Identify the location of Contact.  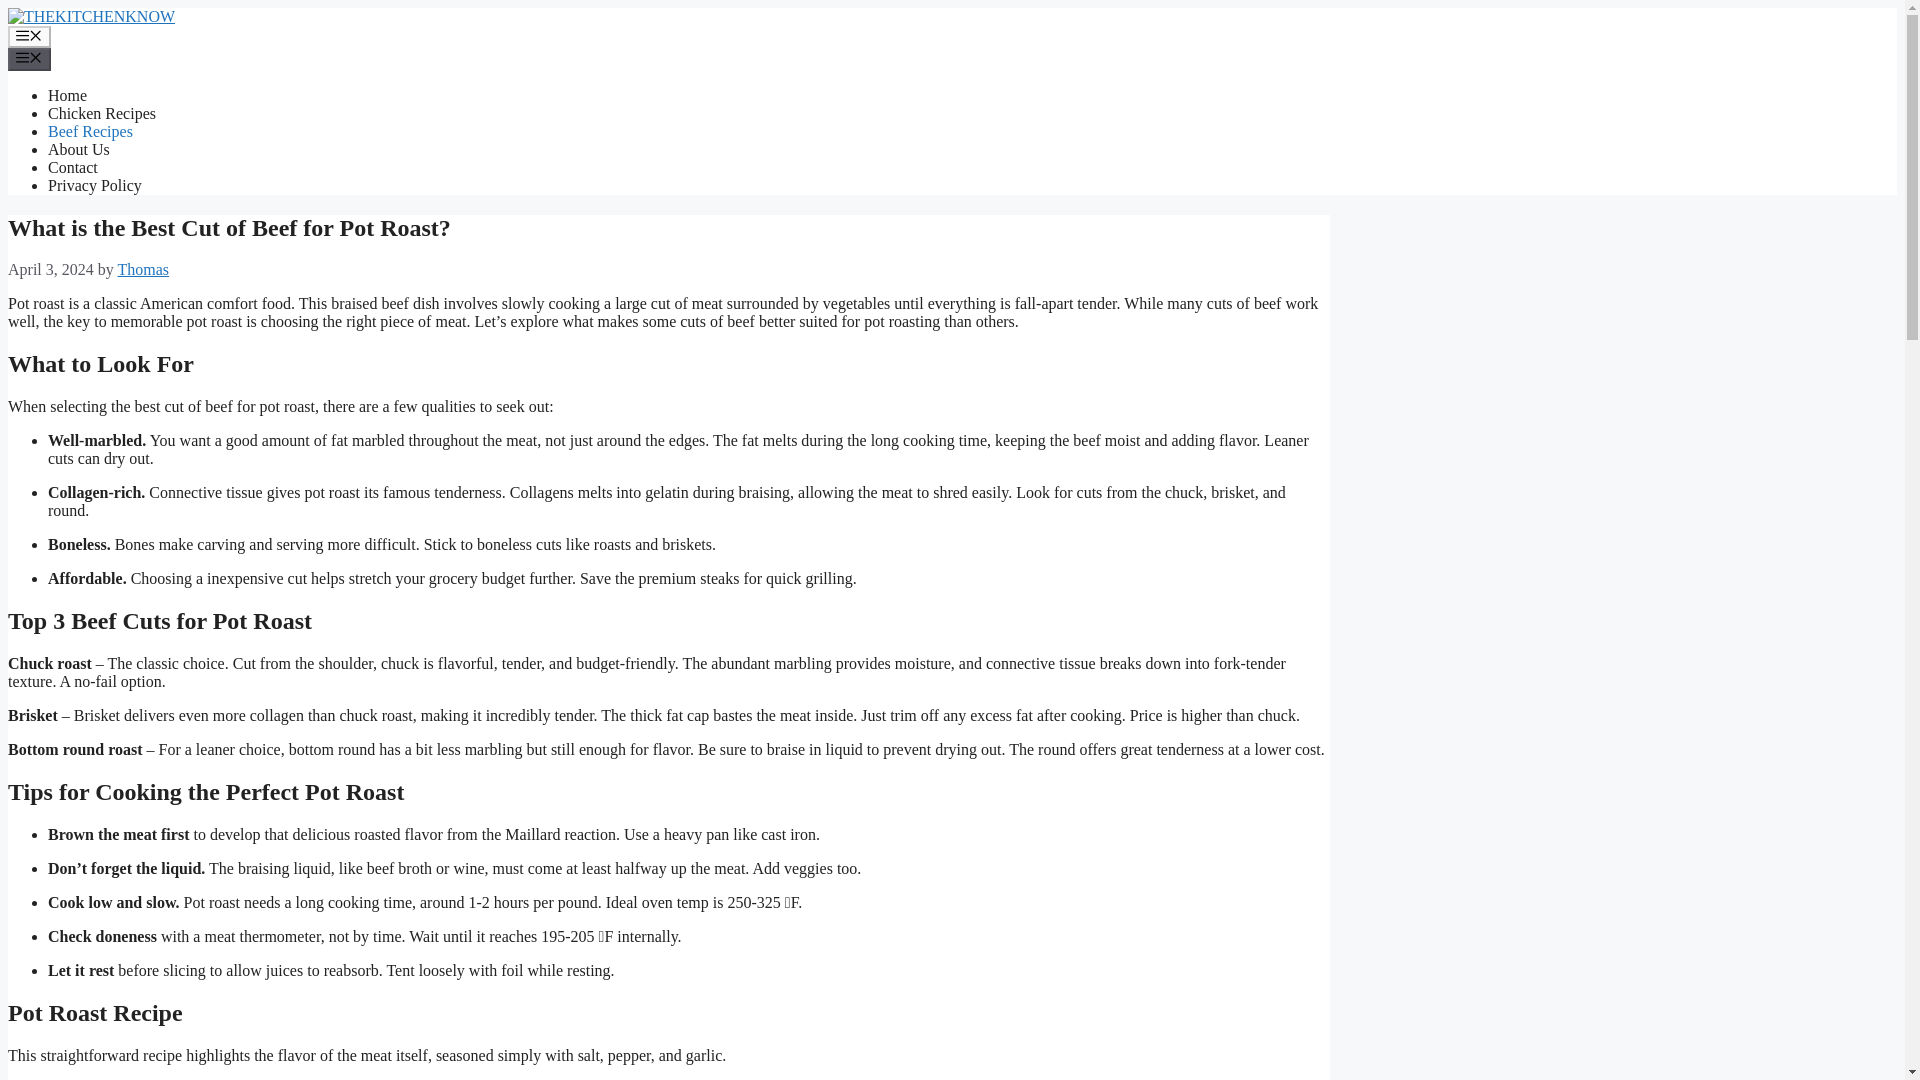
(72, 167).